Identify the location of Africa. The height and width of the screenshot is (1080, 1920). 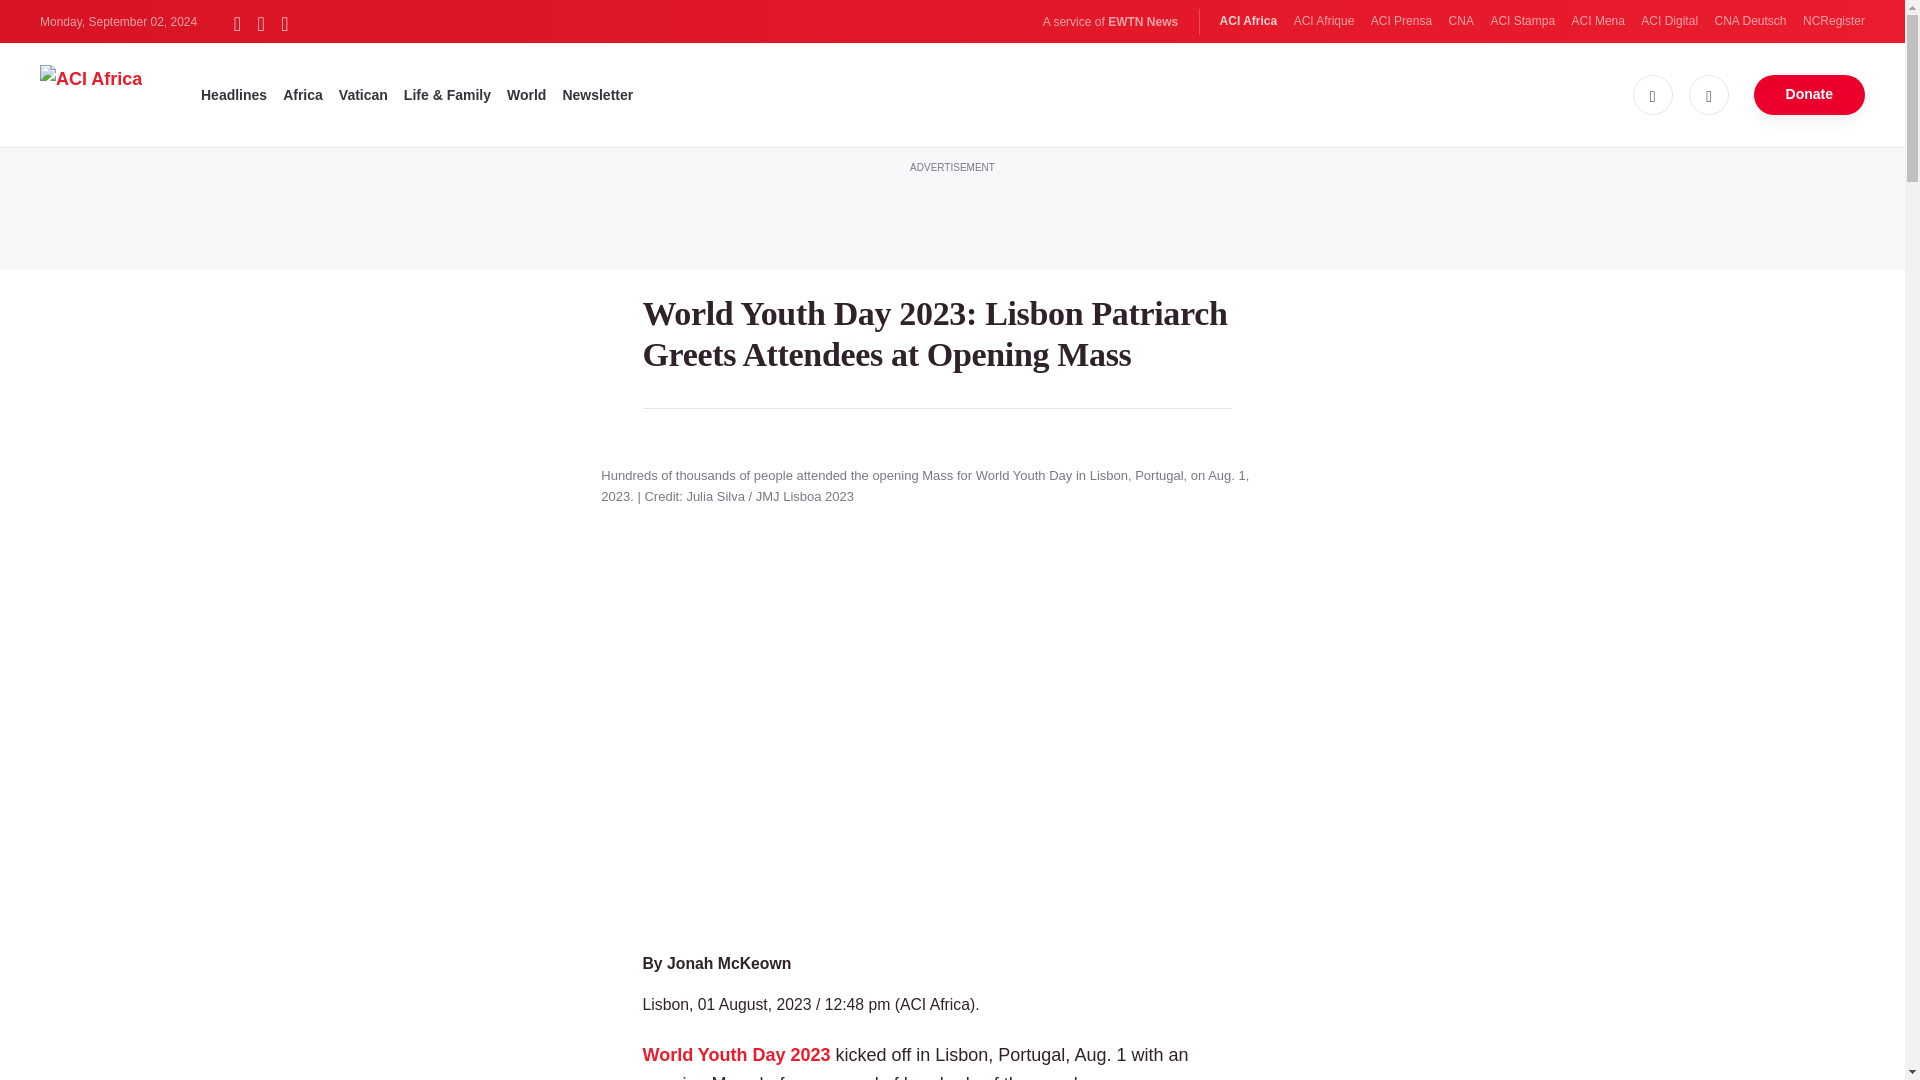
(302, 94).